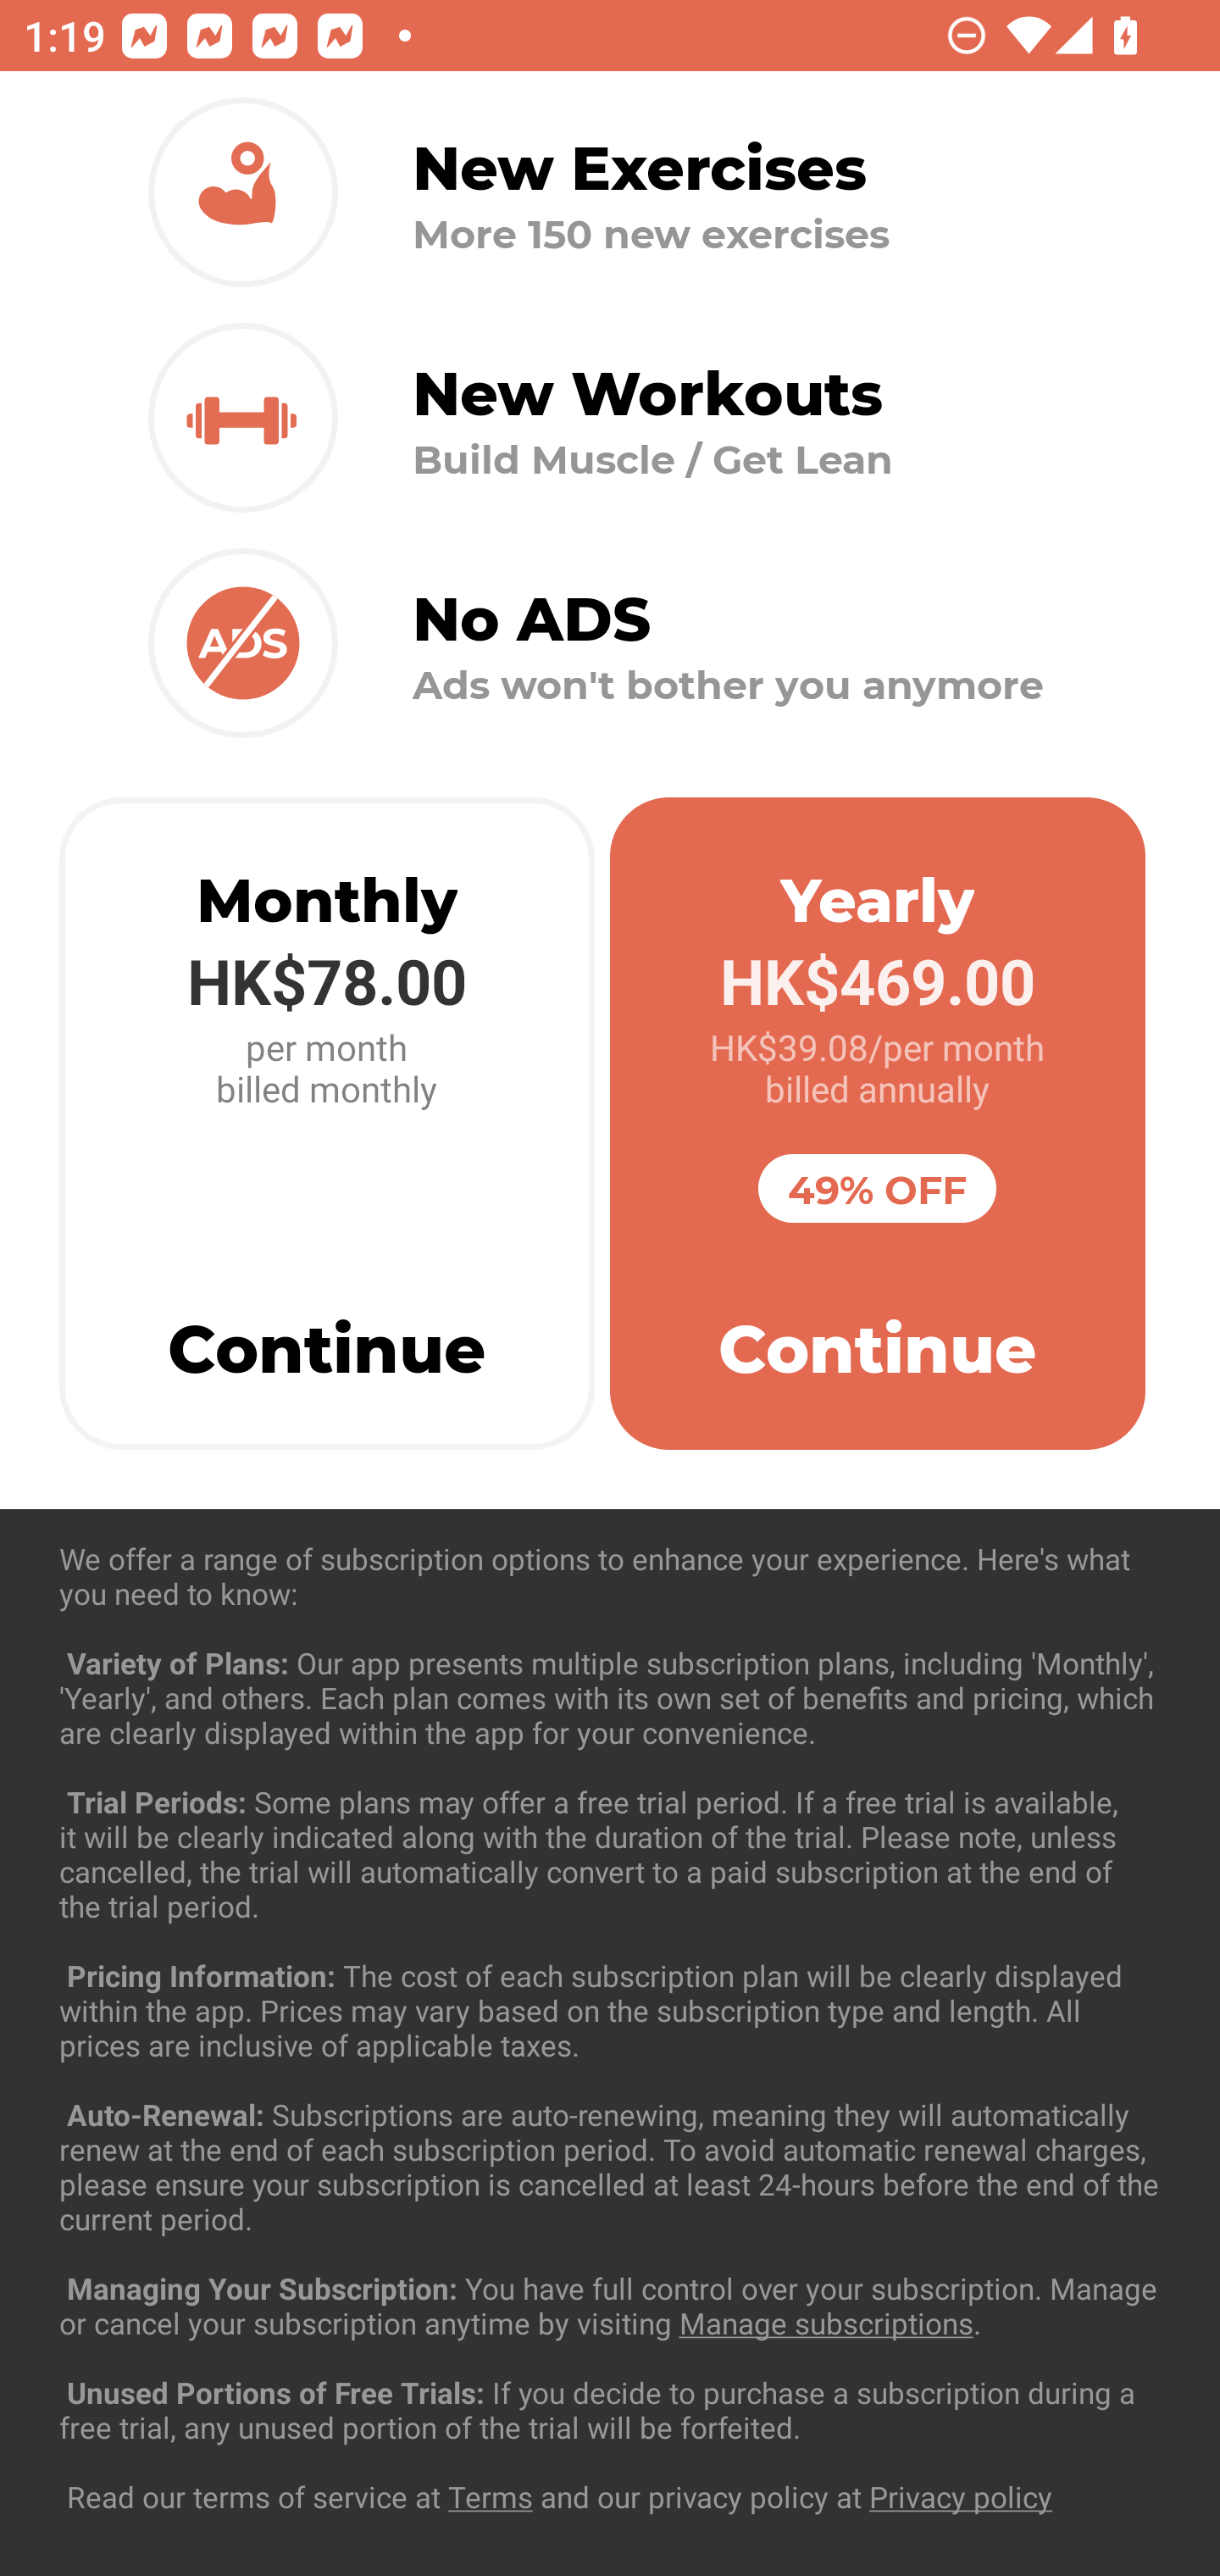 The width and height of the screenshot is (1220, 2576). Describe the element at coordinates (327, 1124) in the screenshot. I see `Monthly HK$78.00 per month
billed monthly Continue` at that location.